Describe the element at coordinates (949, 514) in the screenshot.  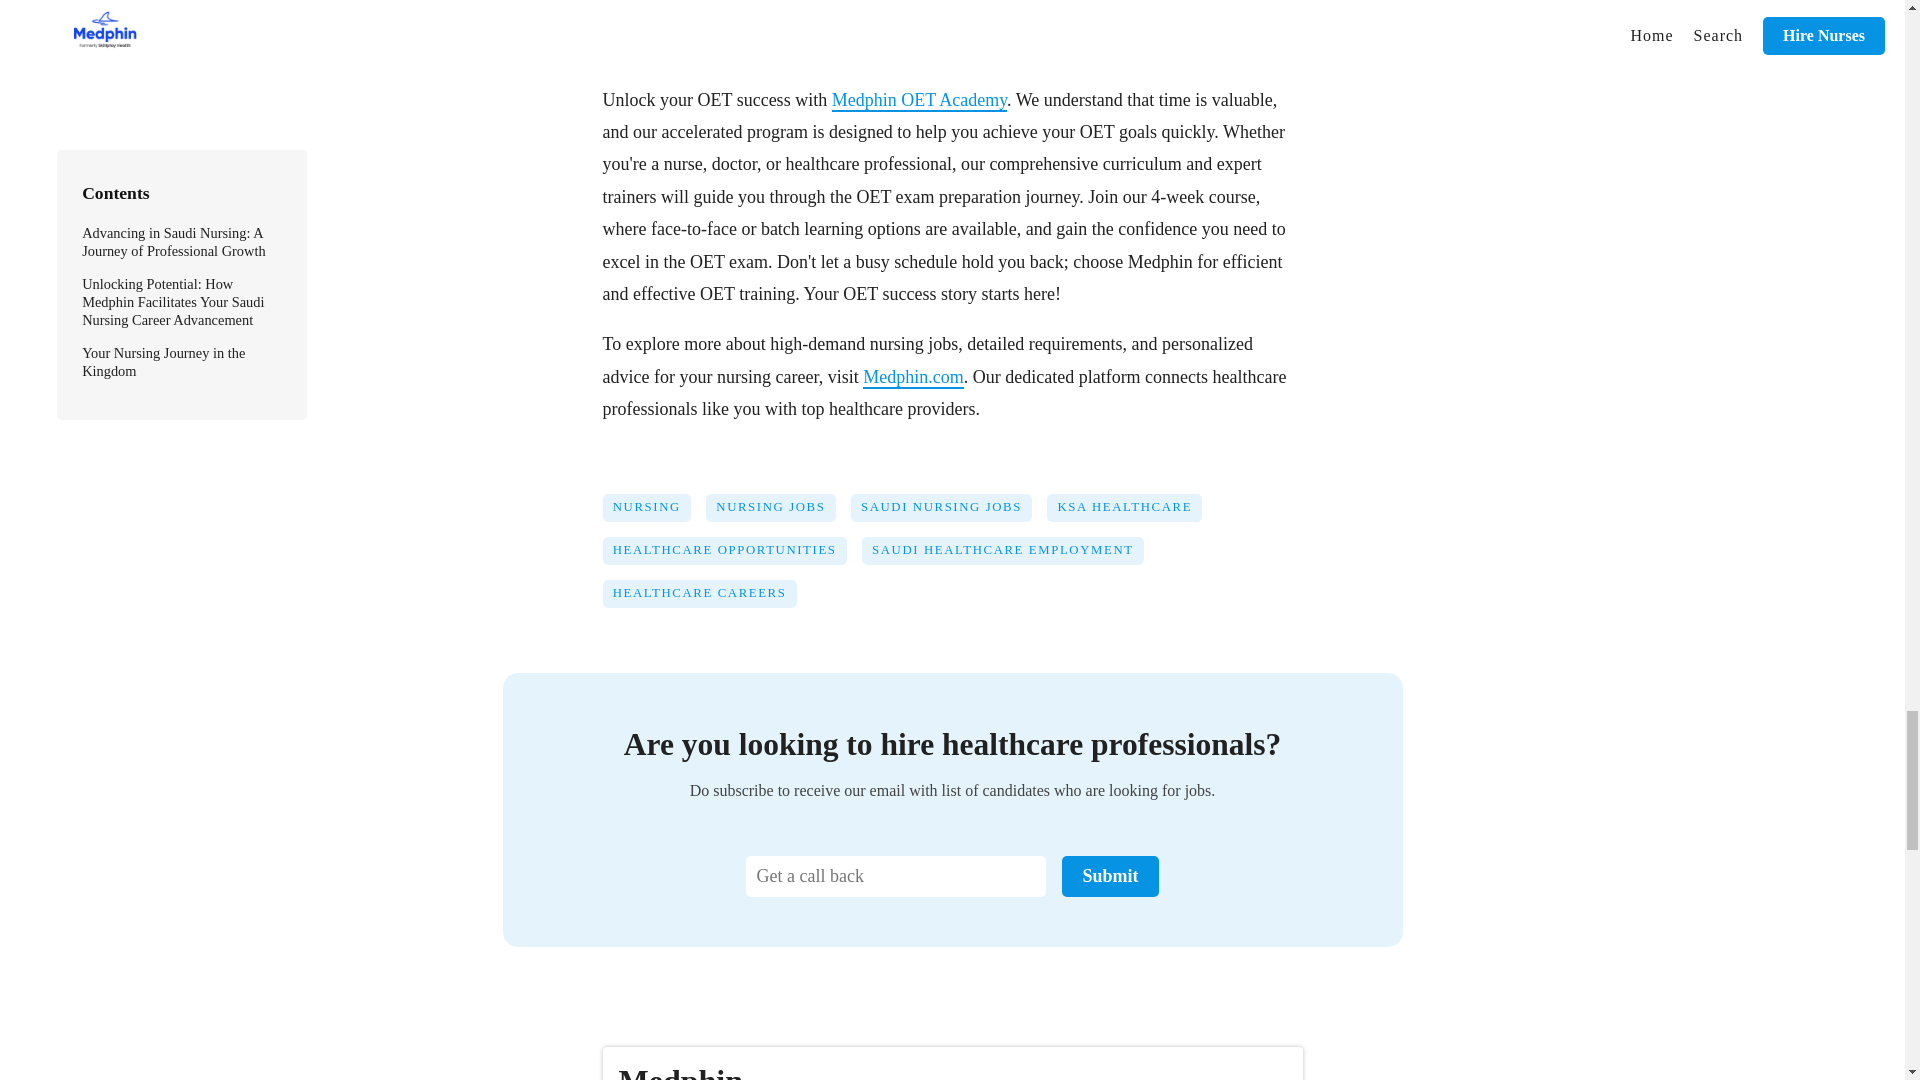
I see `SAUDI NURSING JOBS` at that location.